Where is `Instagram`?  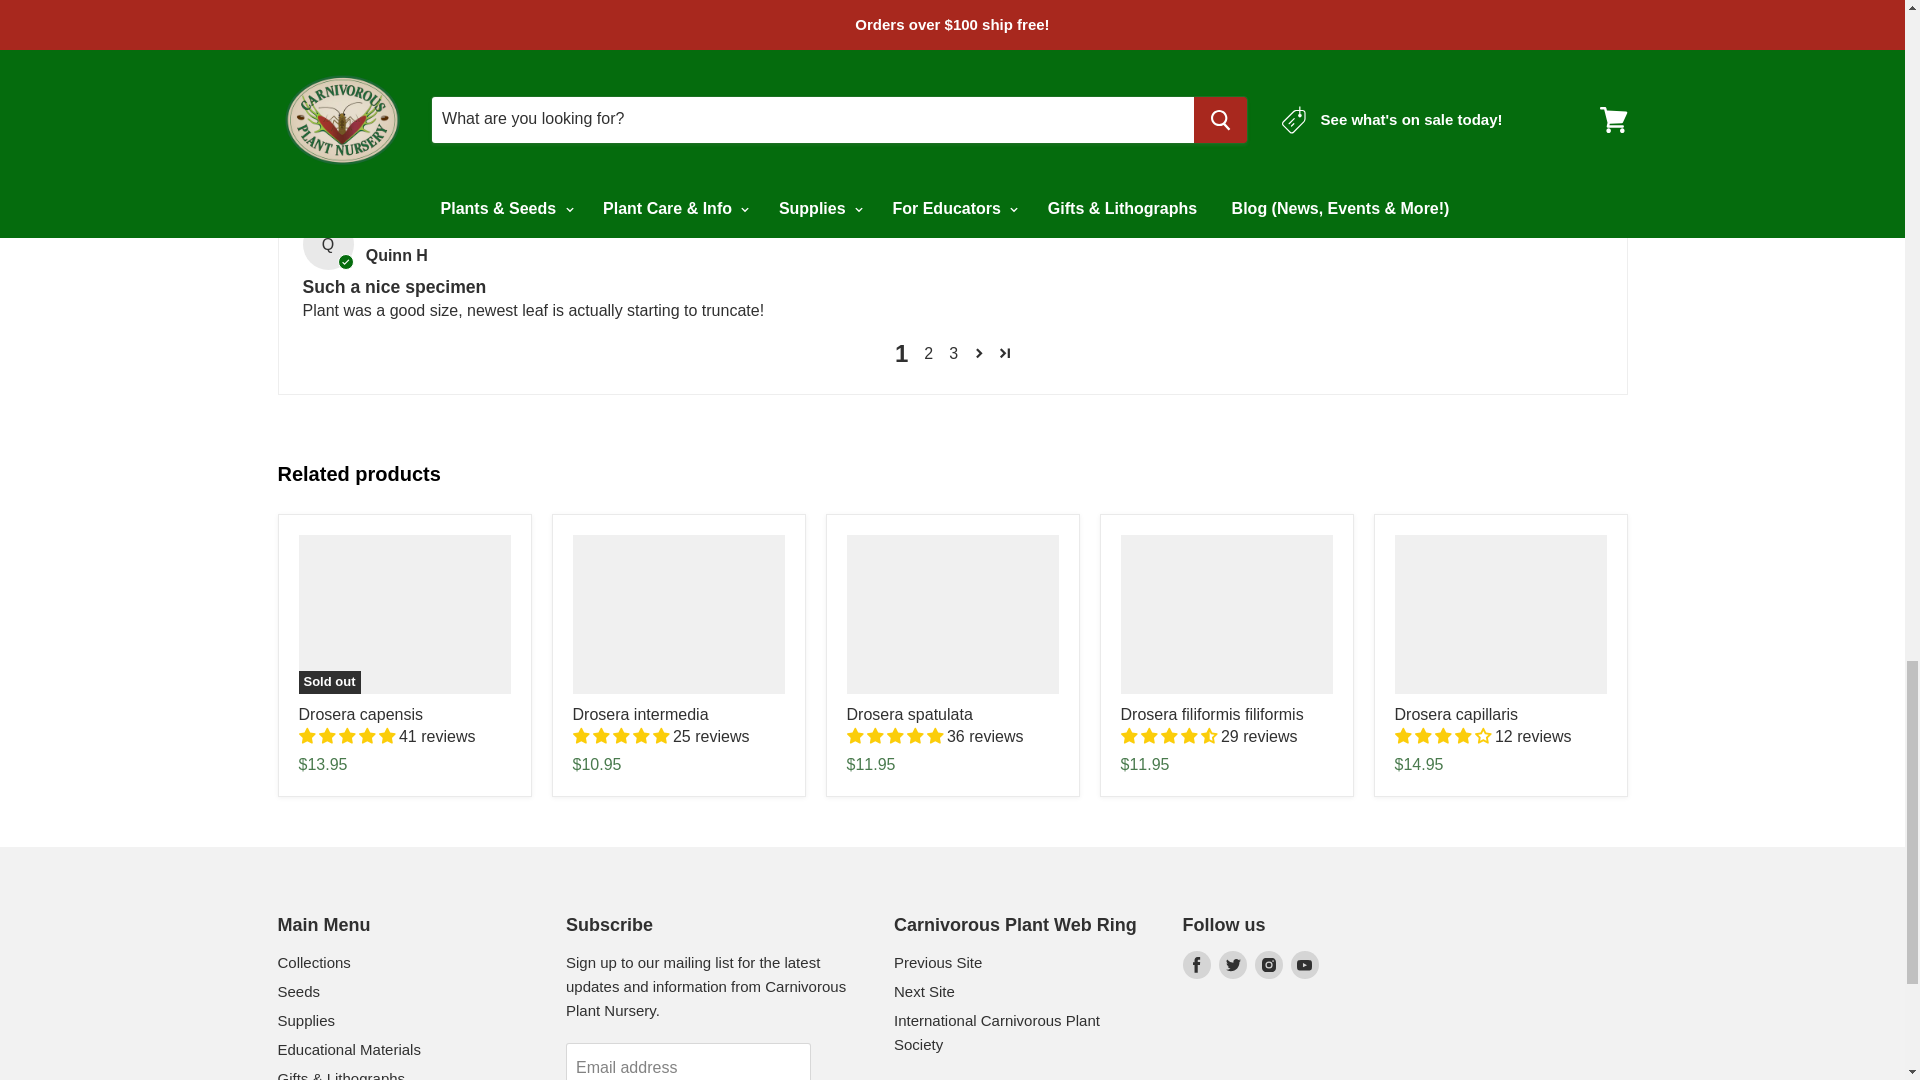
Instagram is located at coordinates (1268, 964).